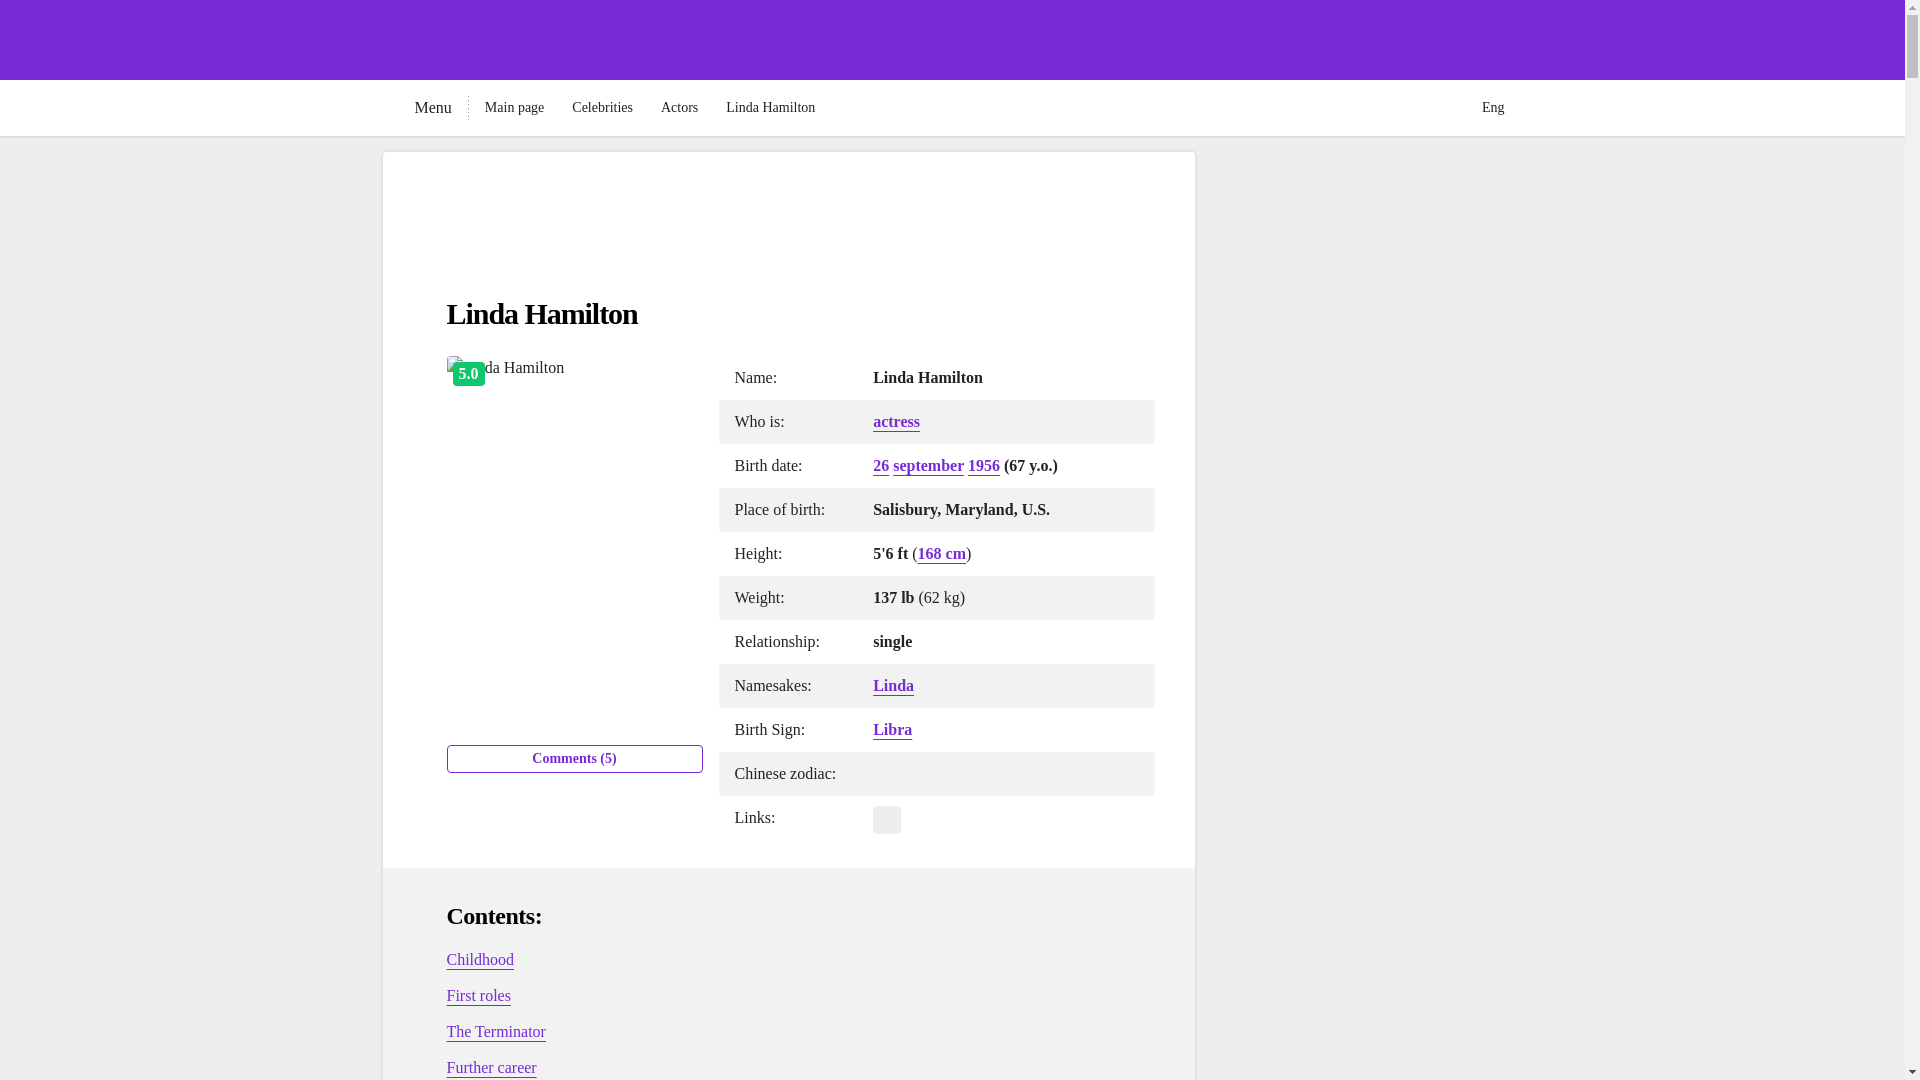  What do you see at coordinates (490, 1067) in the screenshot?
I see `Further career` at bounding box center [490, 1067].